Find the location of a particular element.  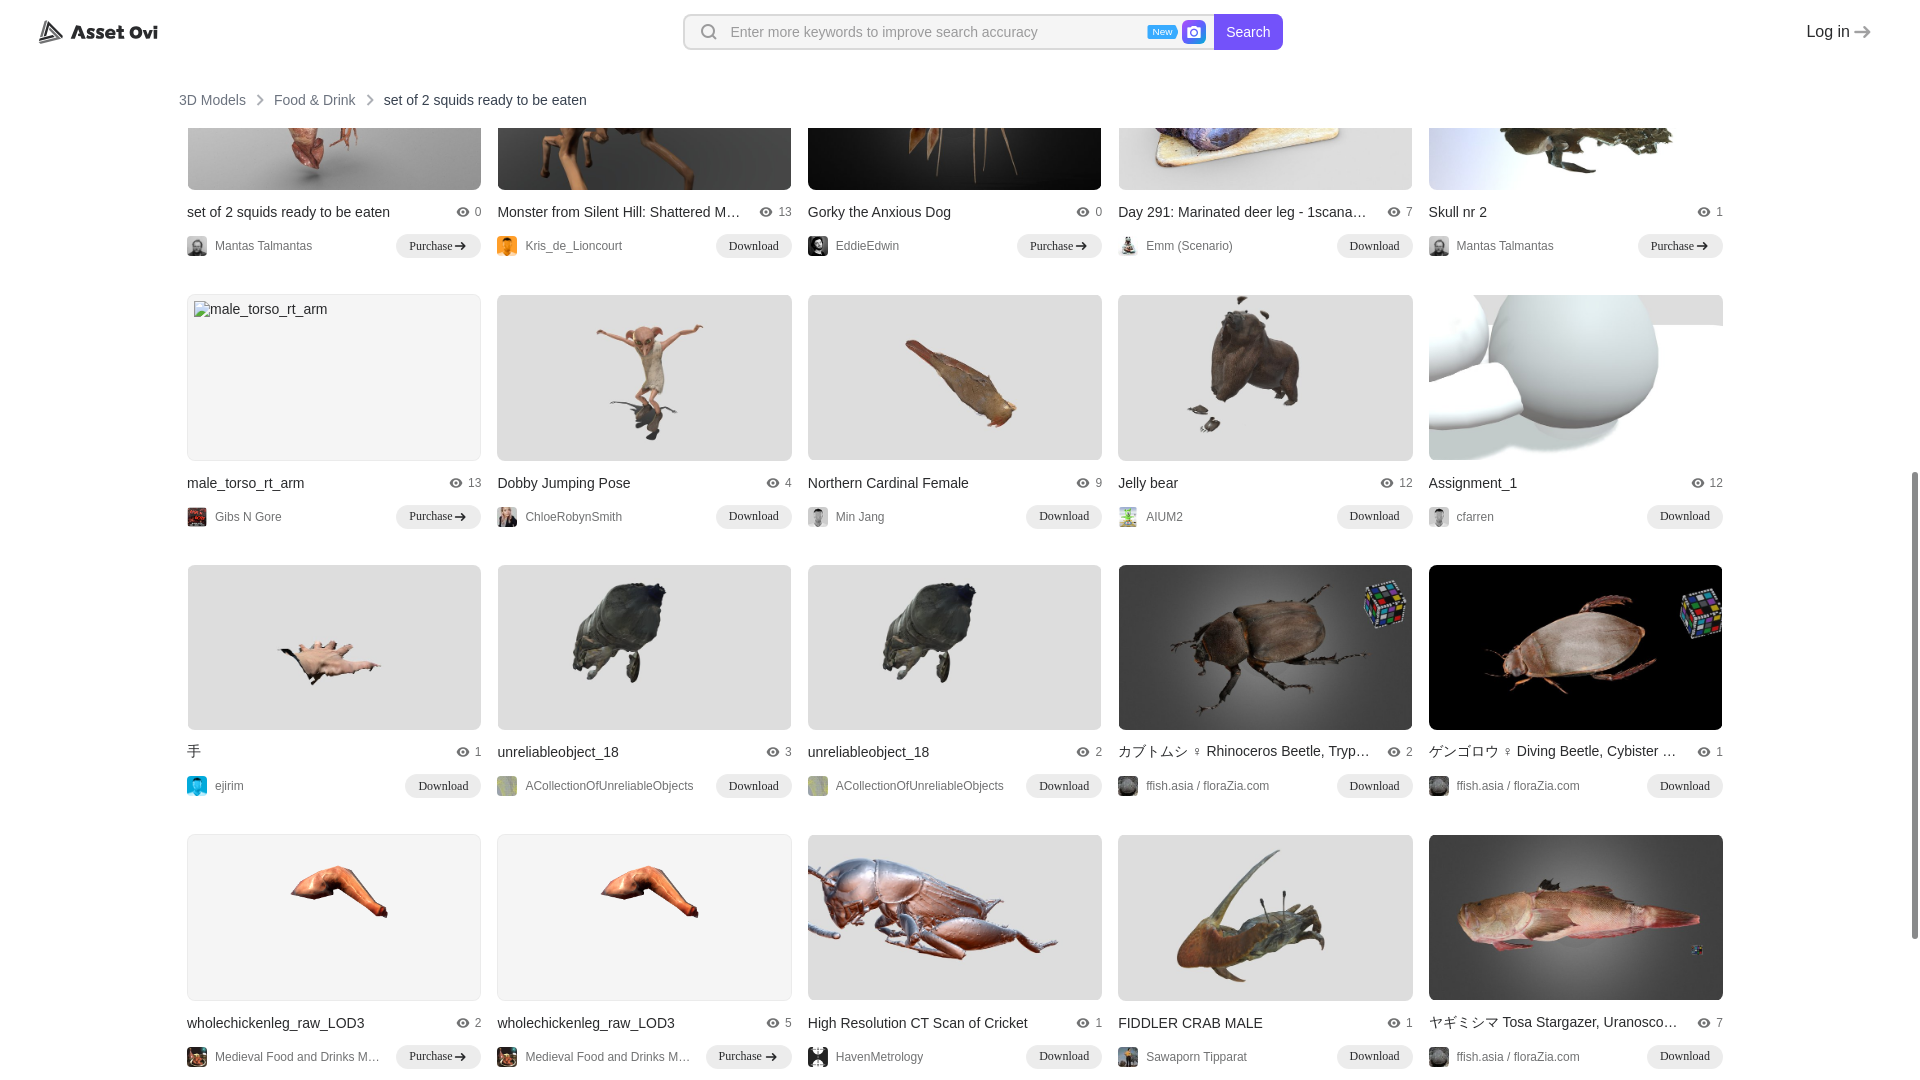

Download is located at coordinates (754, 246).